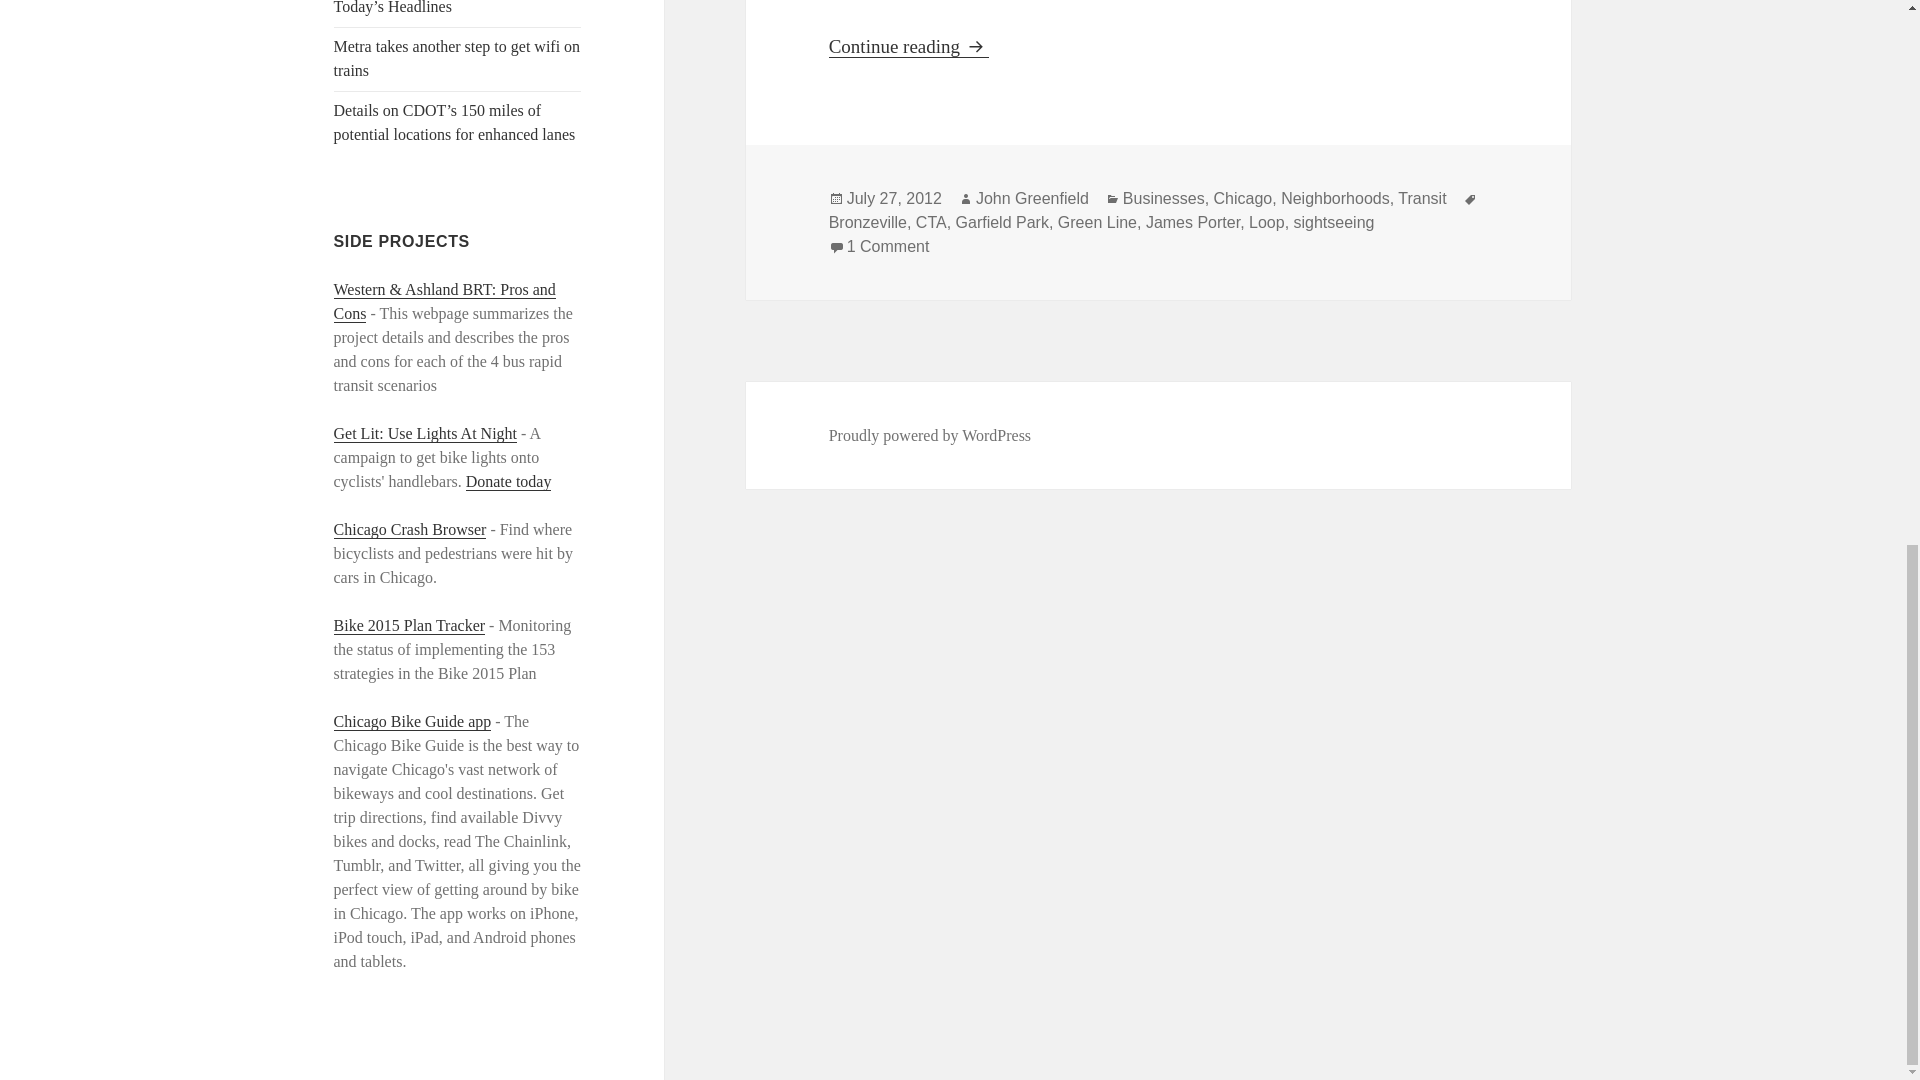 The height and width of the screenshot is (1080, 1920). I want to click on Bronzeville, so click(1242, 198).